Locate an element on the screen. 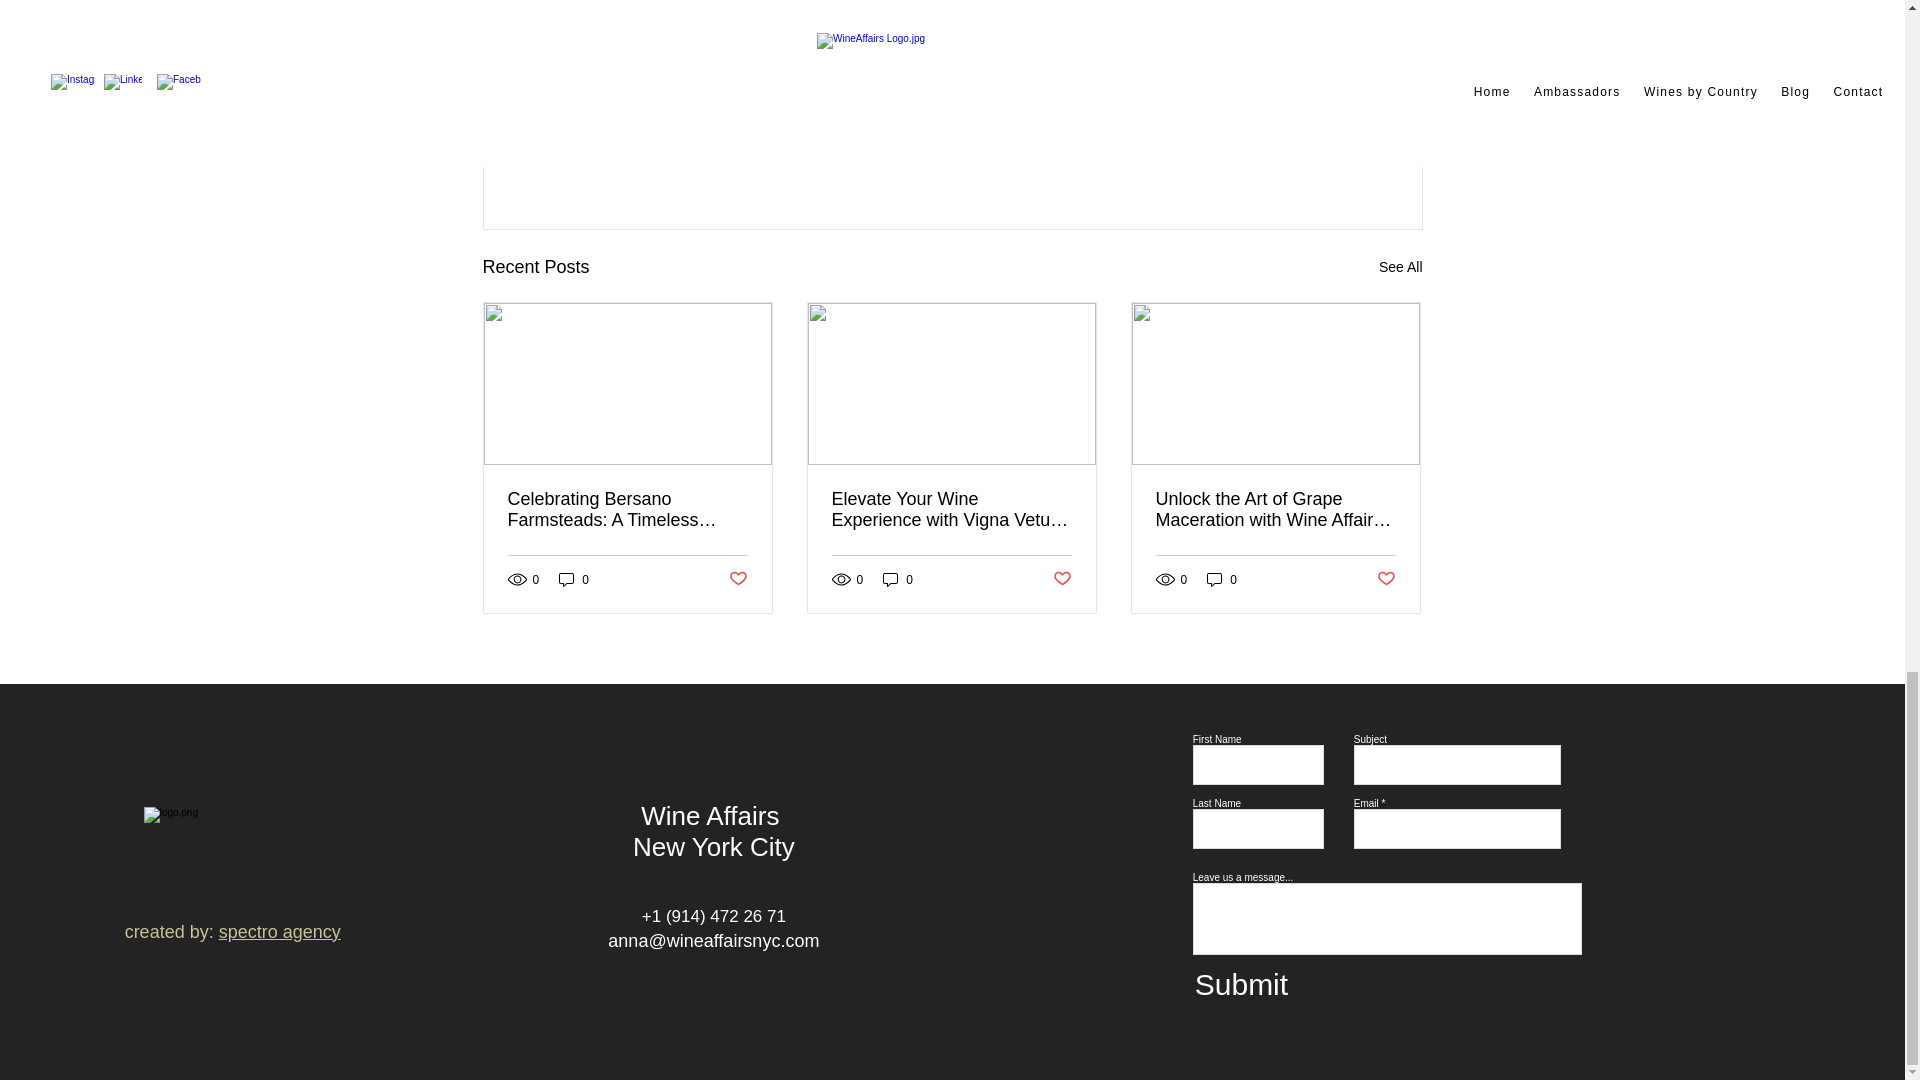  0 is located at coordinates (898, 579).